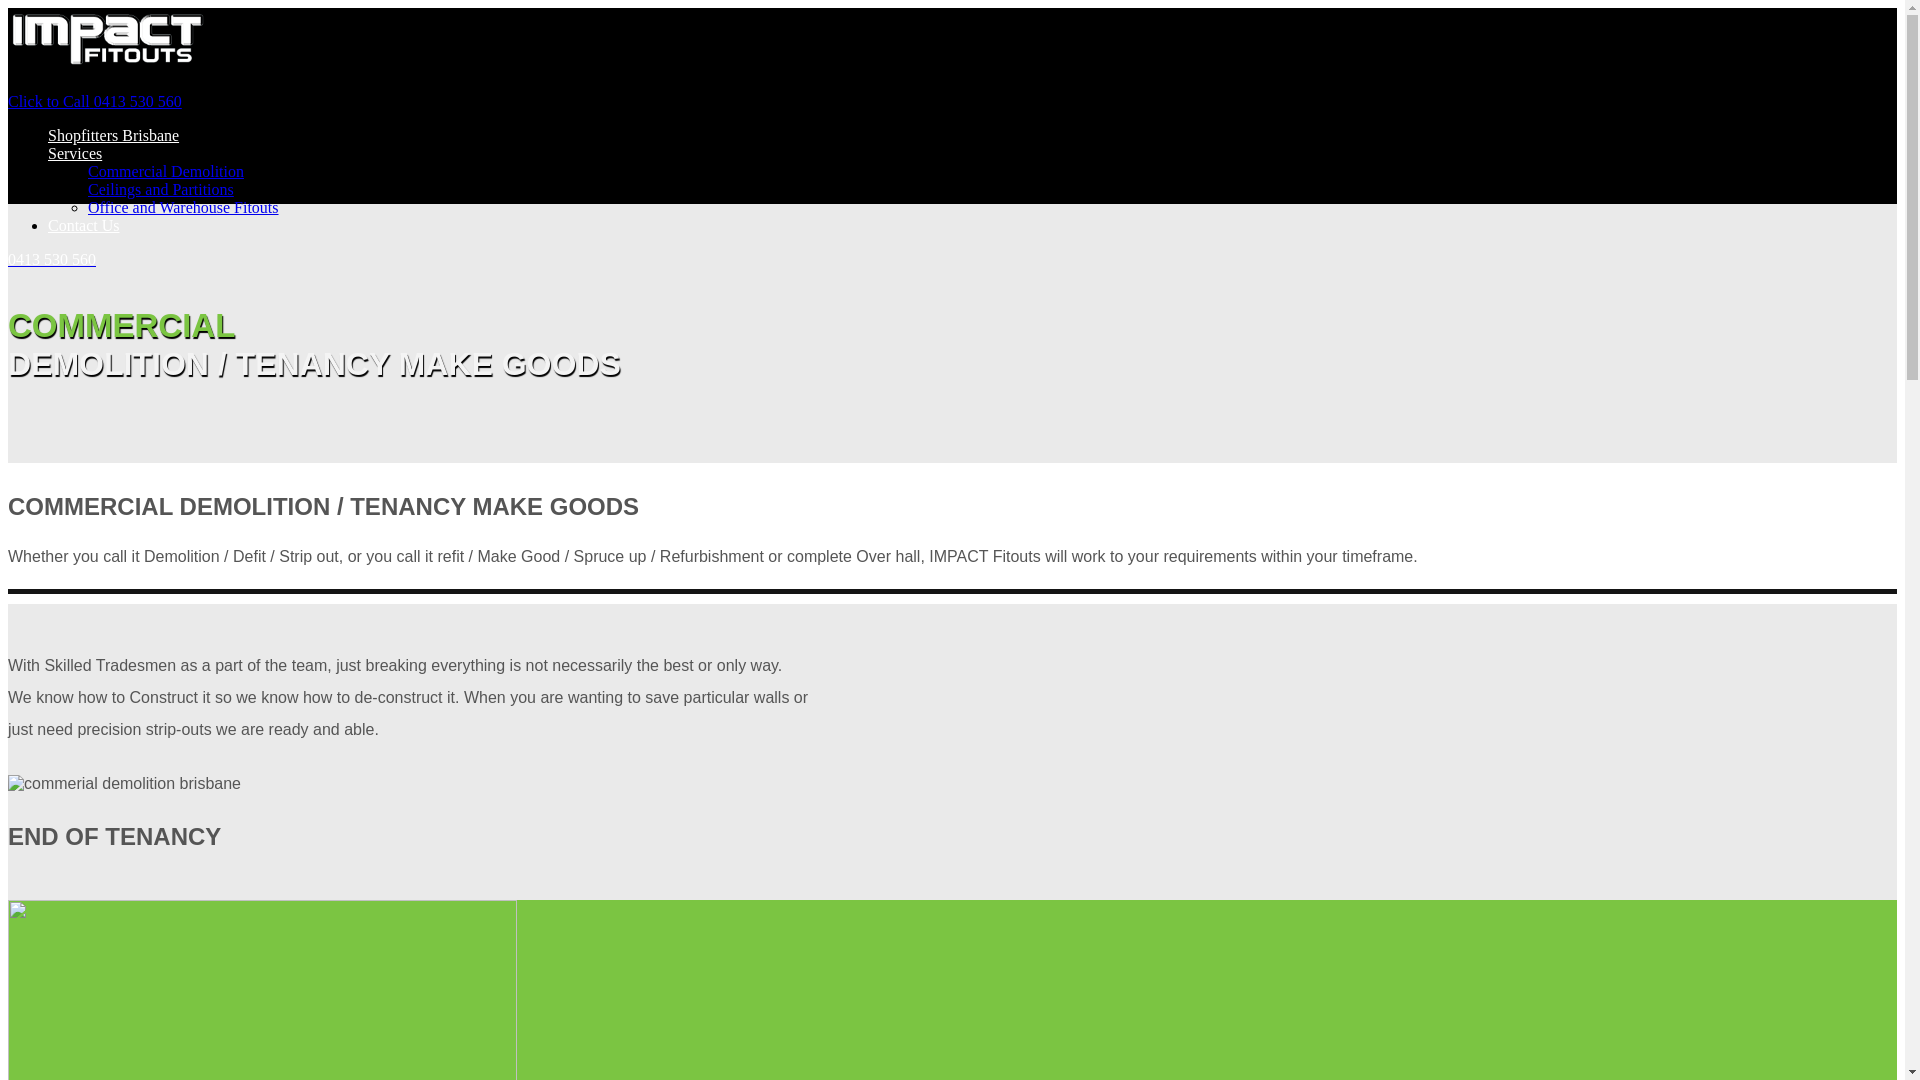 This screenshot has height=1080, width=1920. Describe the element at coordinates (114, 136) in the screenshot. I see `Shopfitters Brisbane` at that location.